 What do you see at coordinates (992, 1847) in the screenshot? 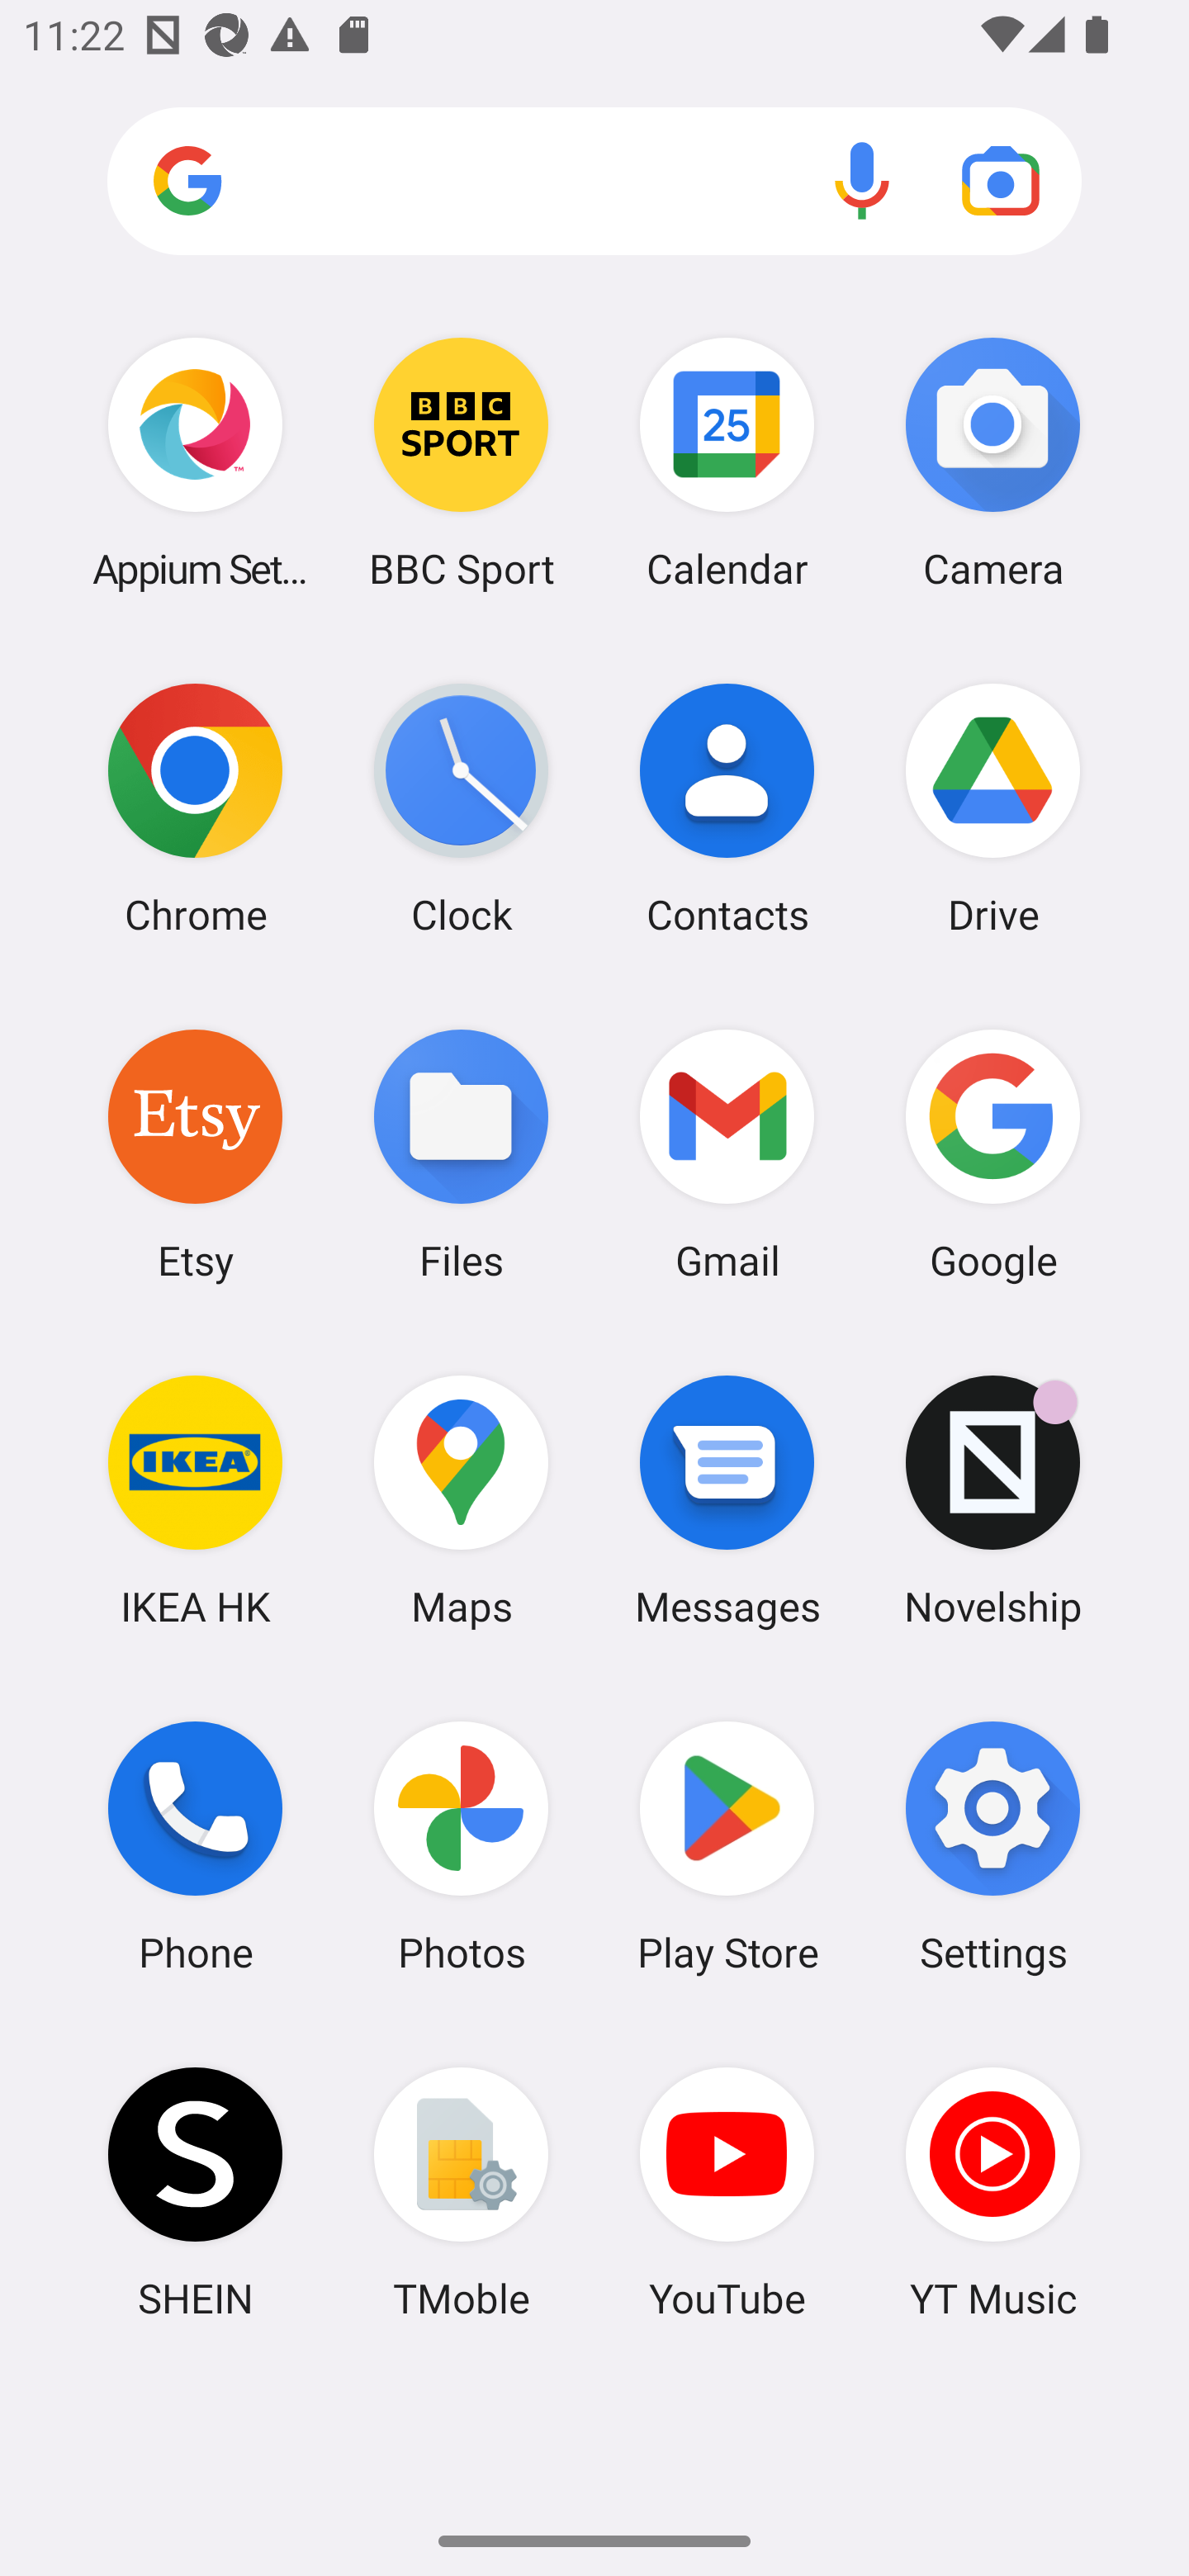
I see `Settings` at bounding box center [992, 1847].